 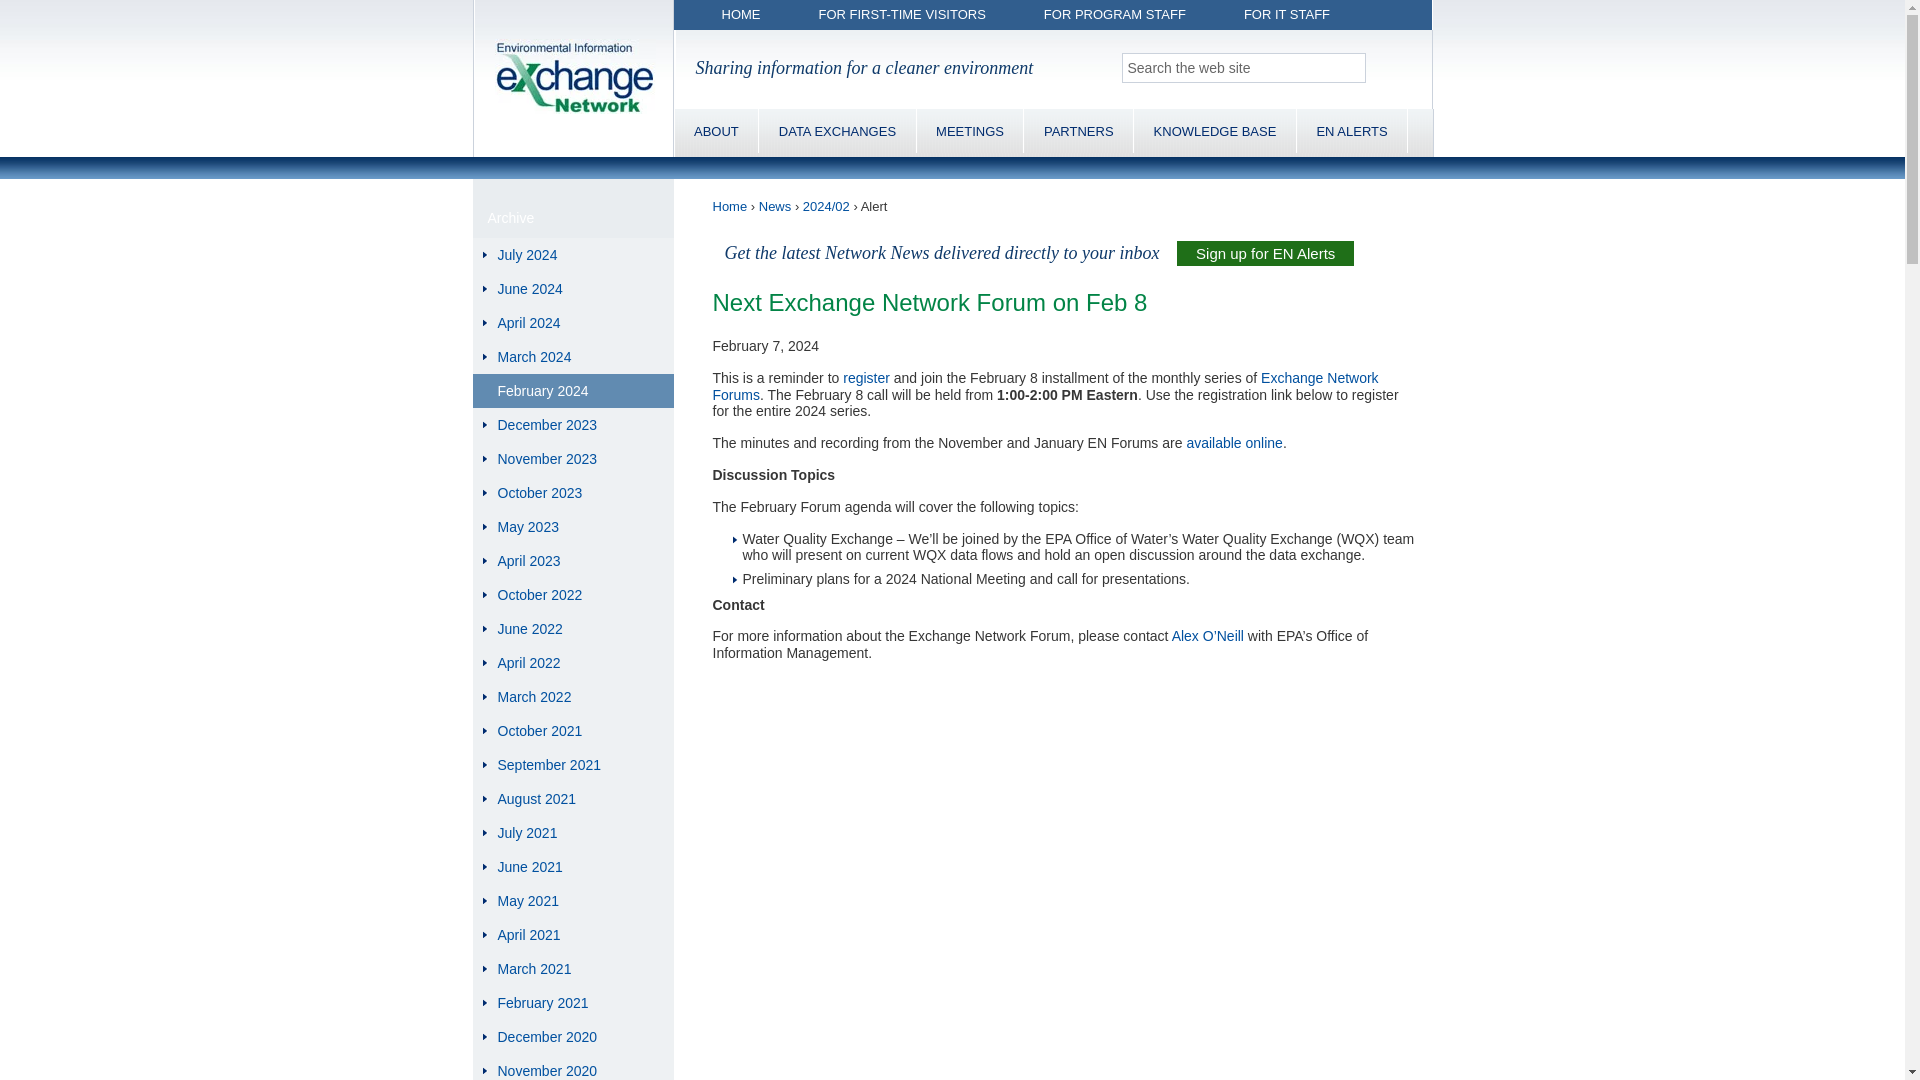 I want to click on HOME, so click(x=742, y=15).